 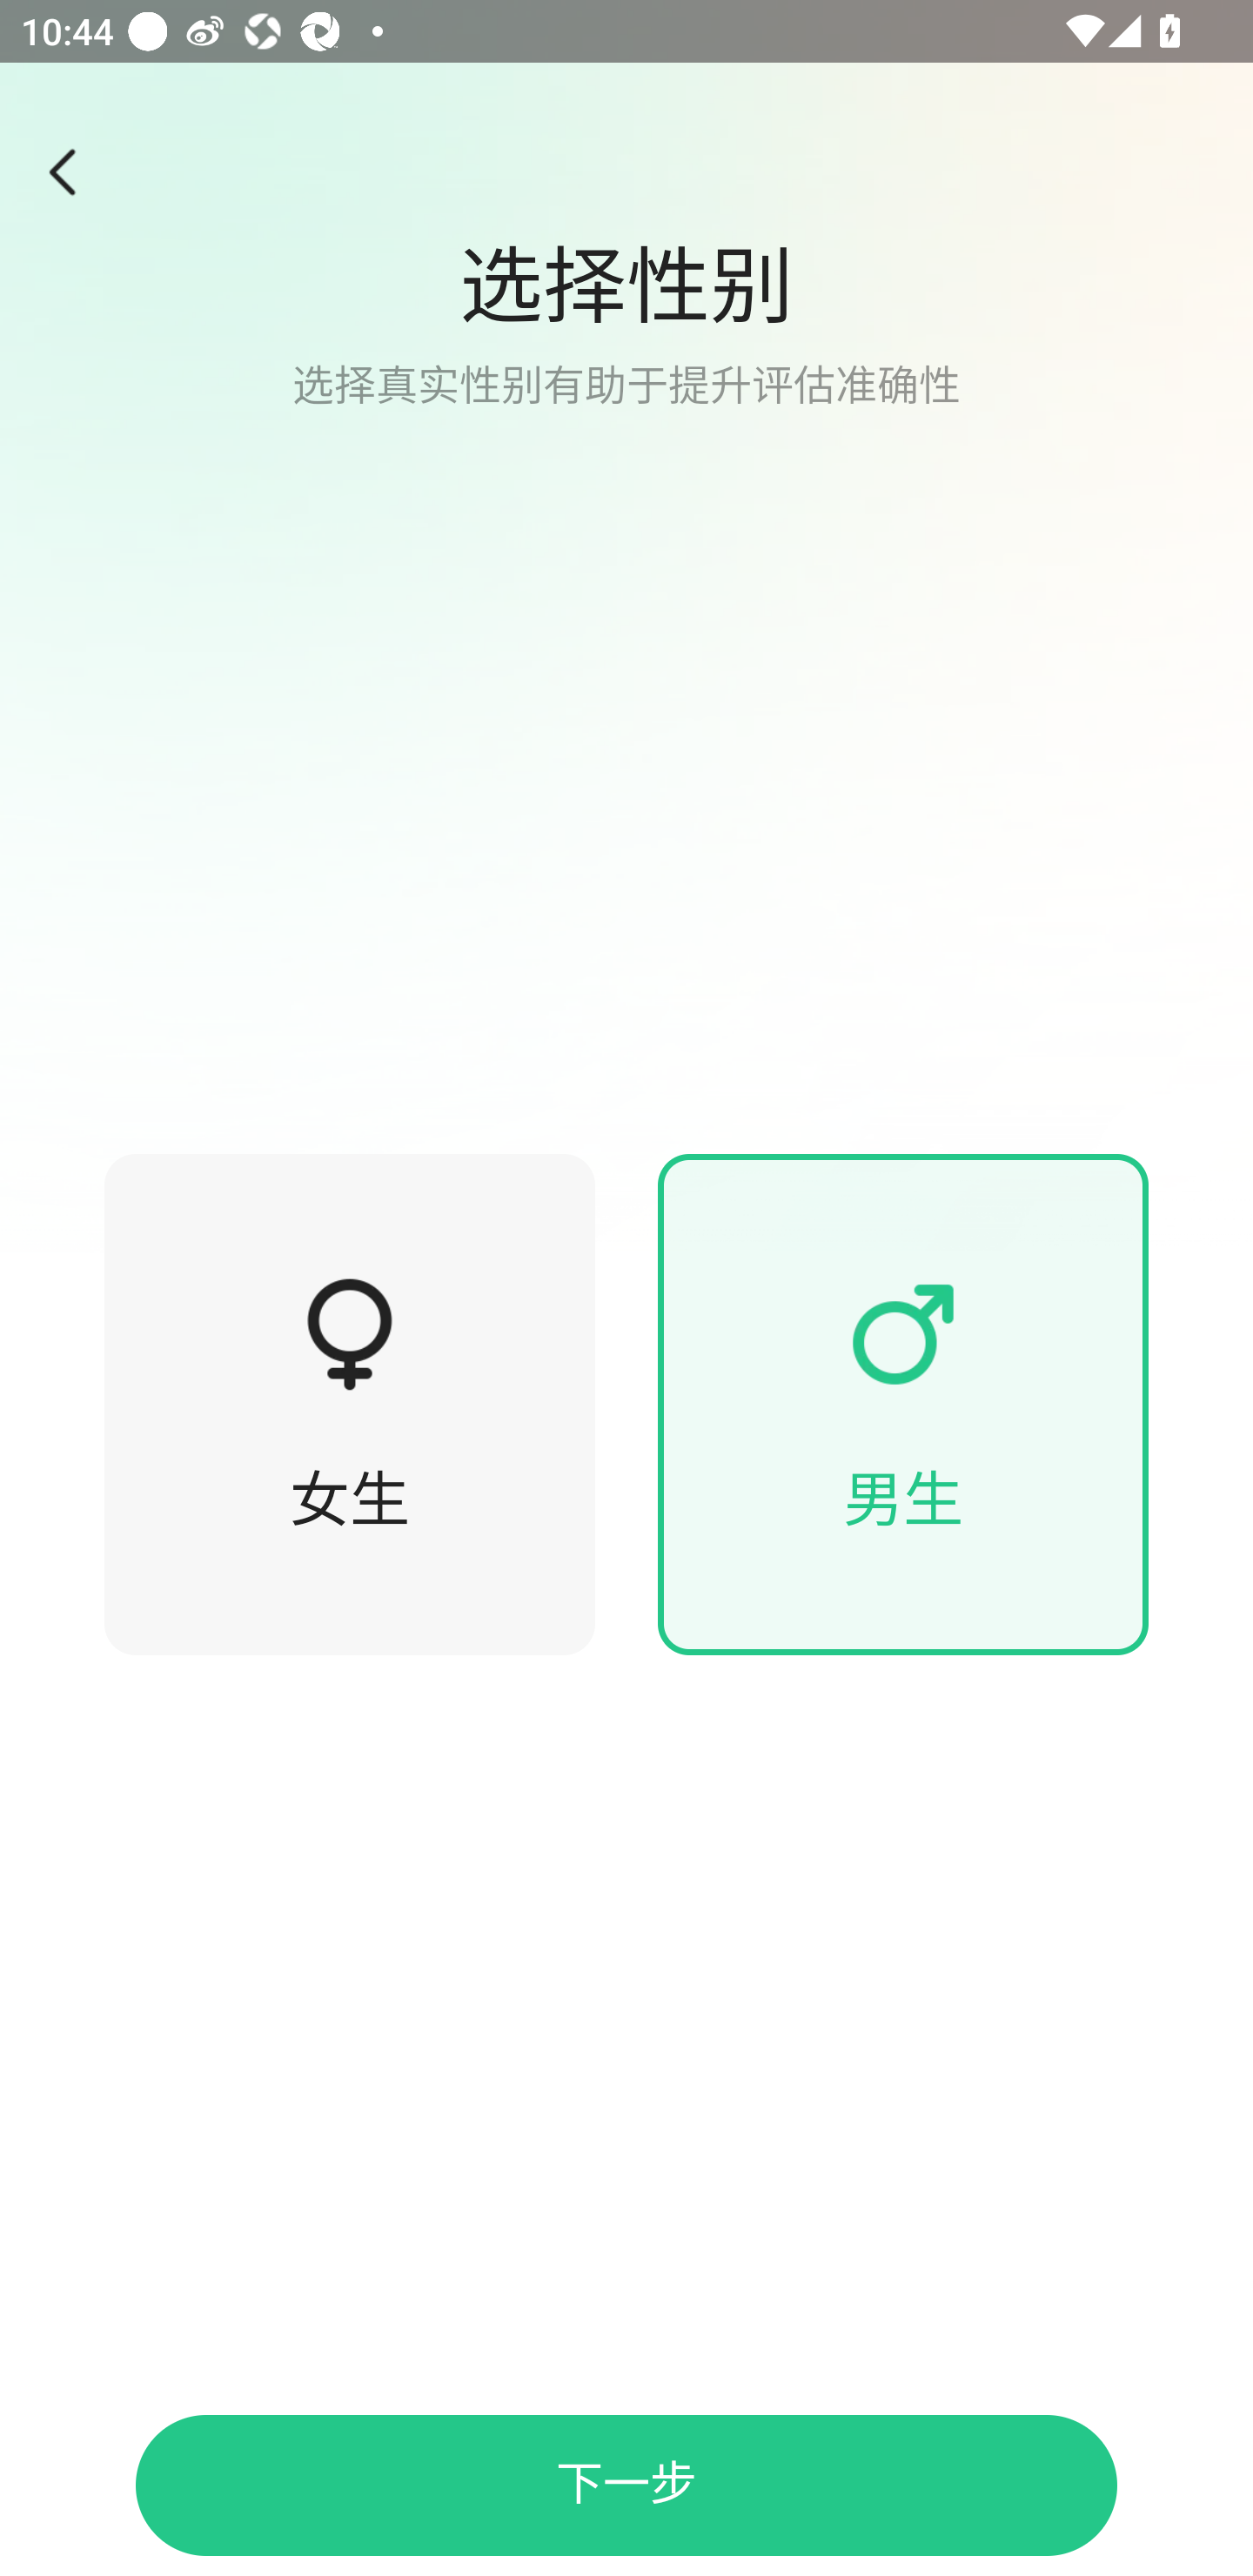 I want to click on 1, so click(x=903, y=1334).